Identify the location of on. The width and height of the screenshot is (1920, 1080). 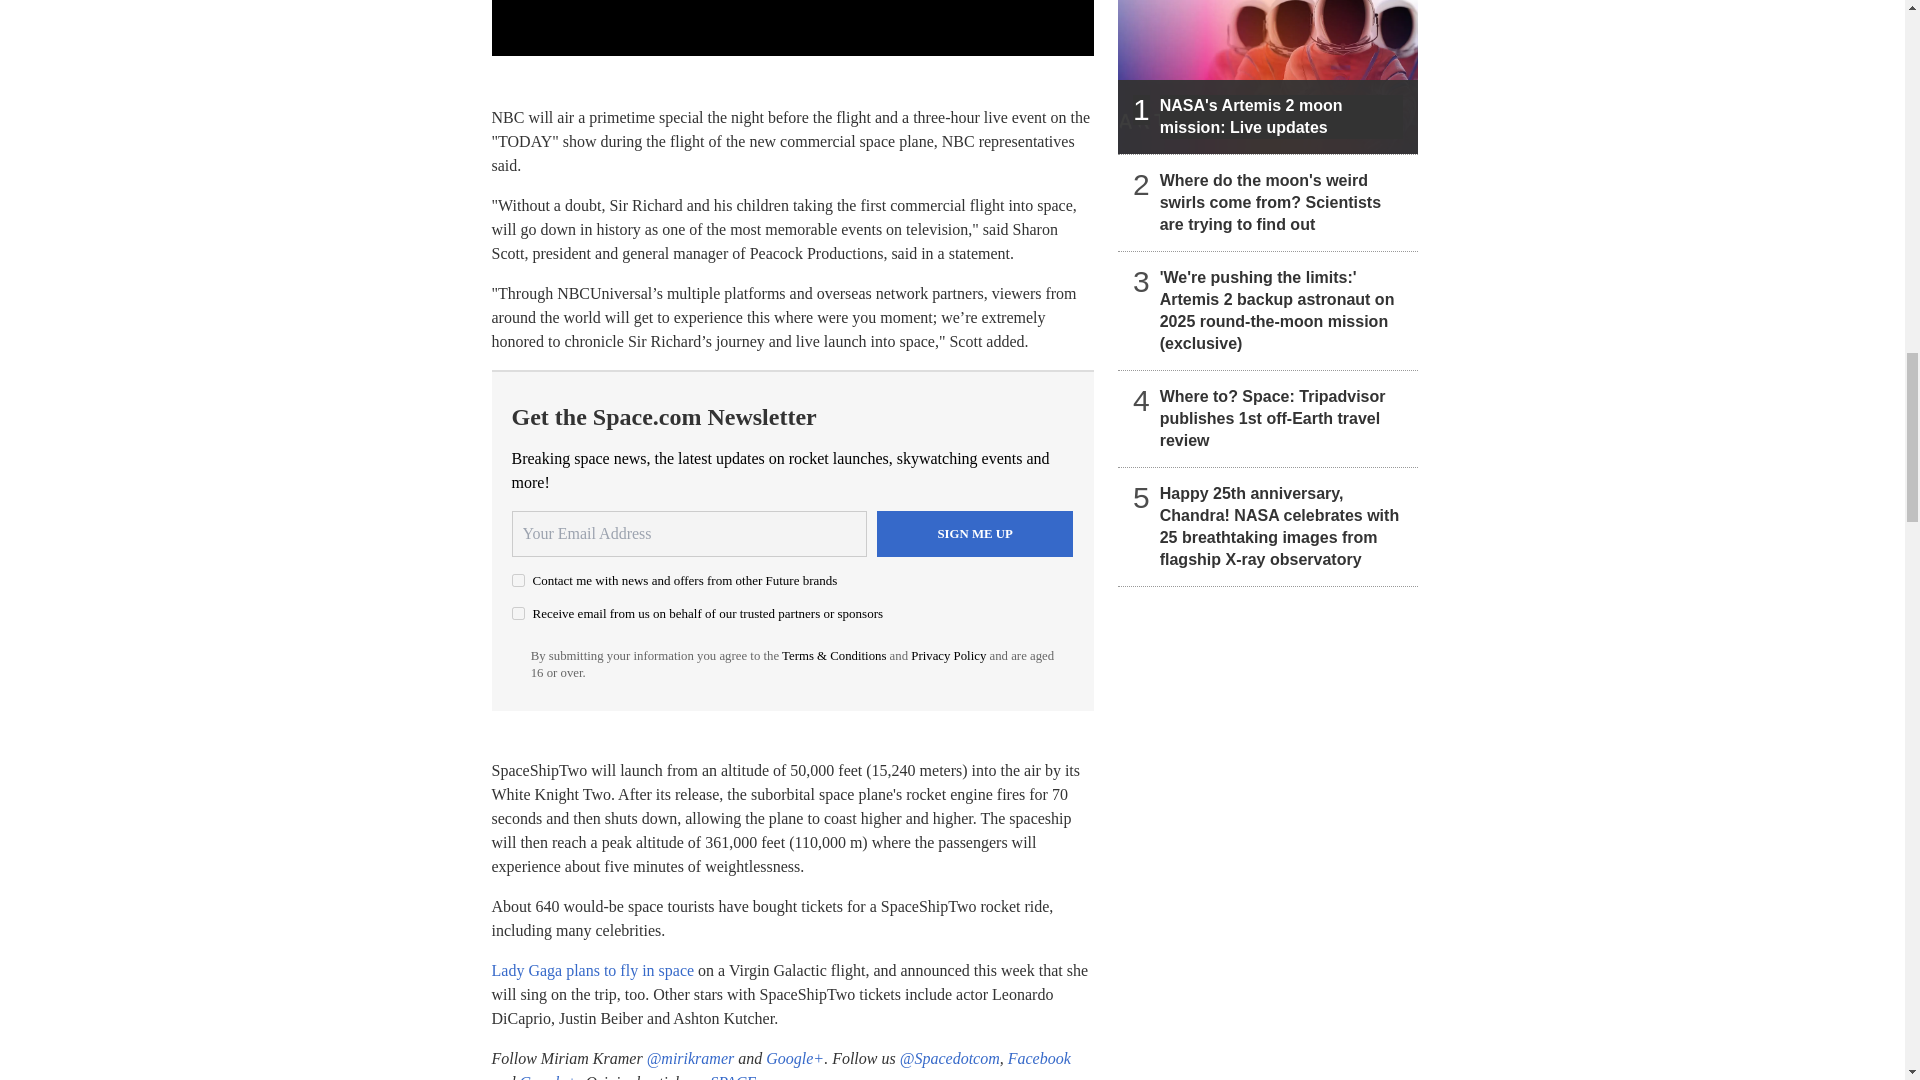
(518, 580).